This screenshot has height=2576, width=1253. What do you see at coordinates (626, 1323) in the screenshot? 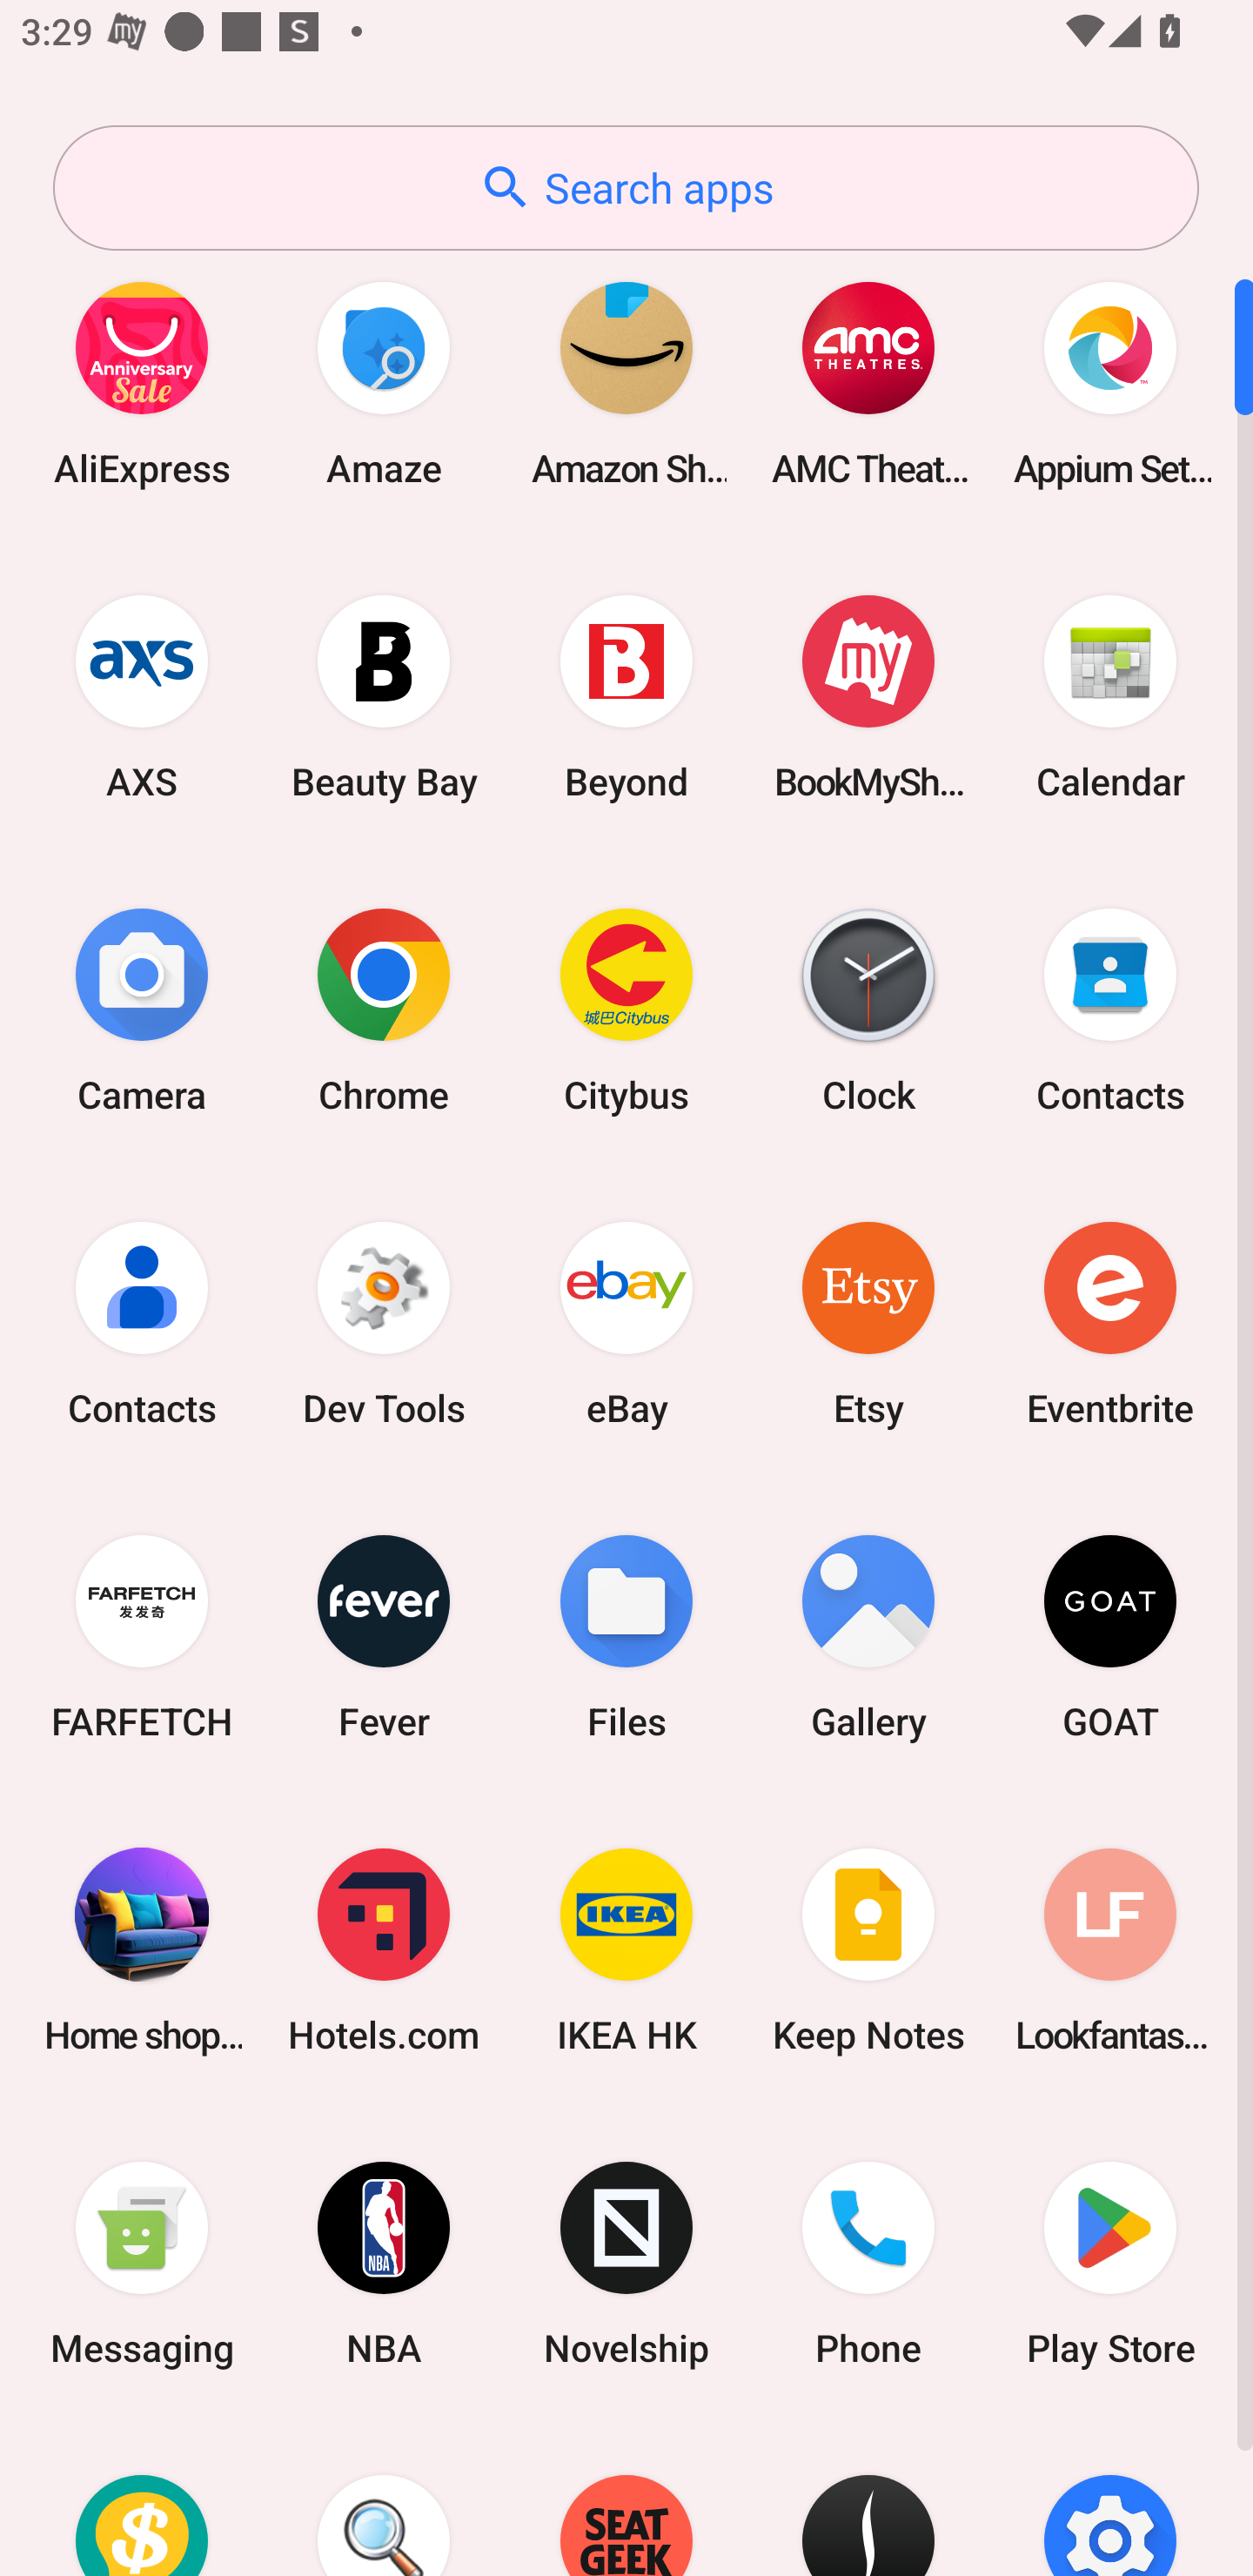
I see `eBay` at bounding box center [626, 1323].